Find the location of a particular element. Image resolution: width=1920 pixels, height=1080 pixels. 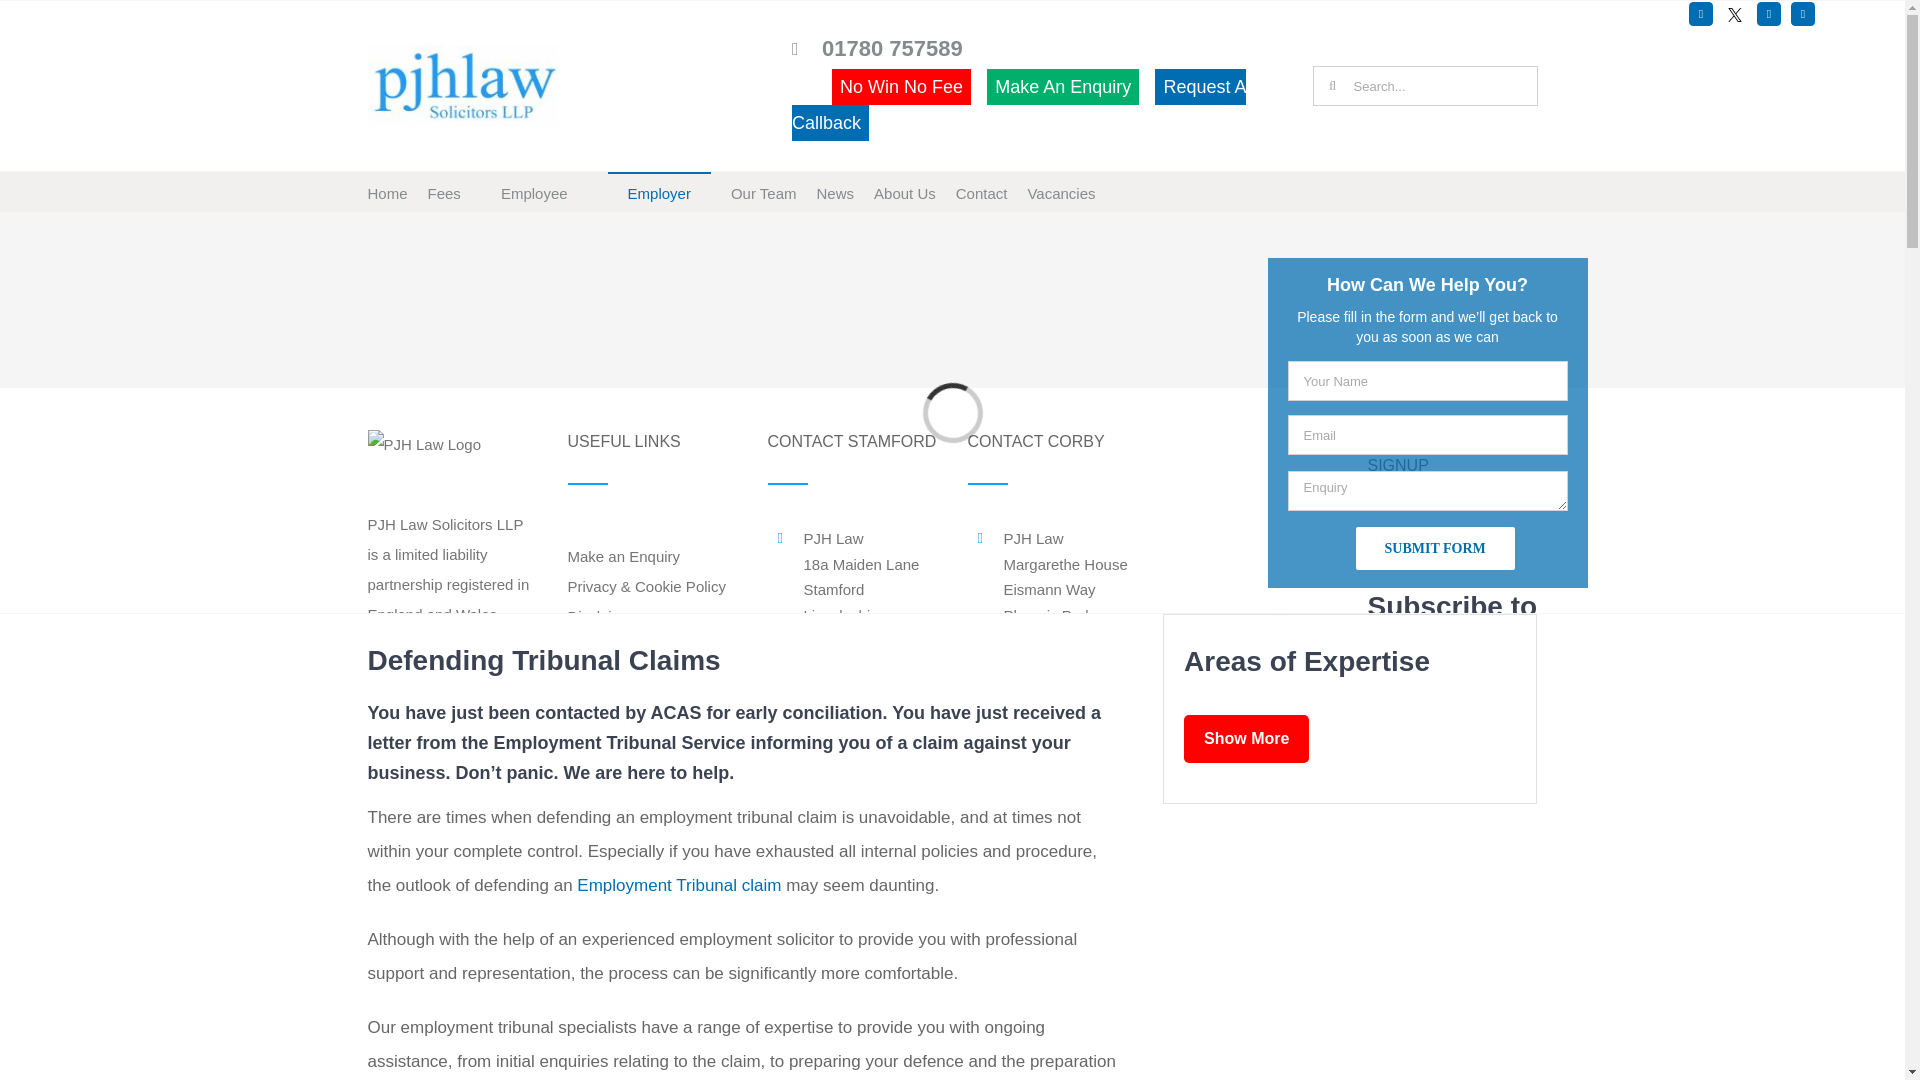

77145 is located at coordinates (1378, 932).